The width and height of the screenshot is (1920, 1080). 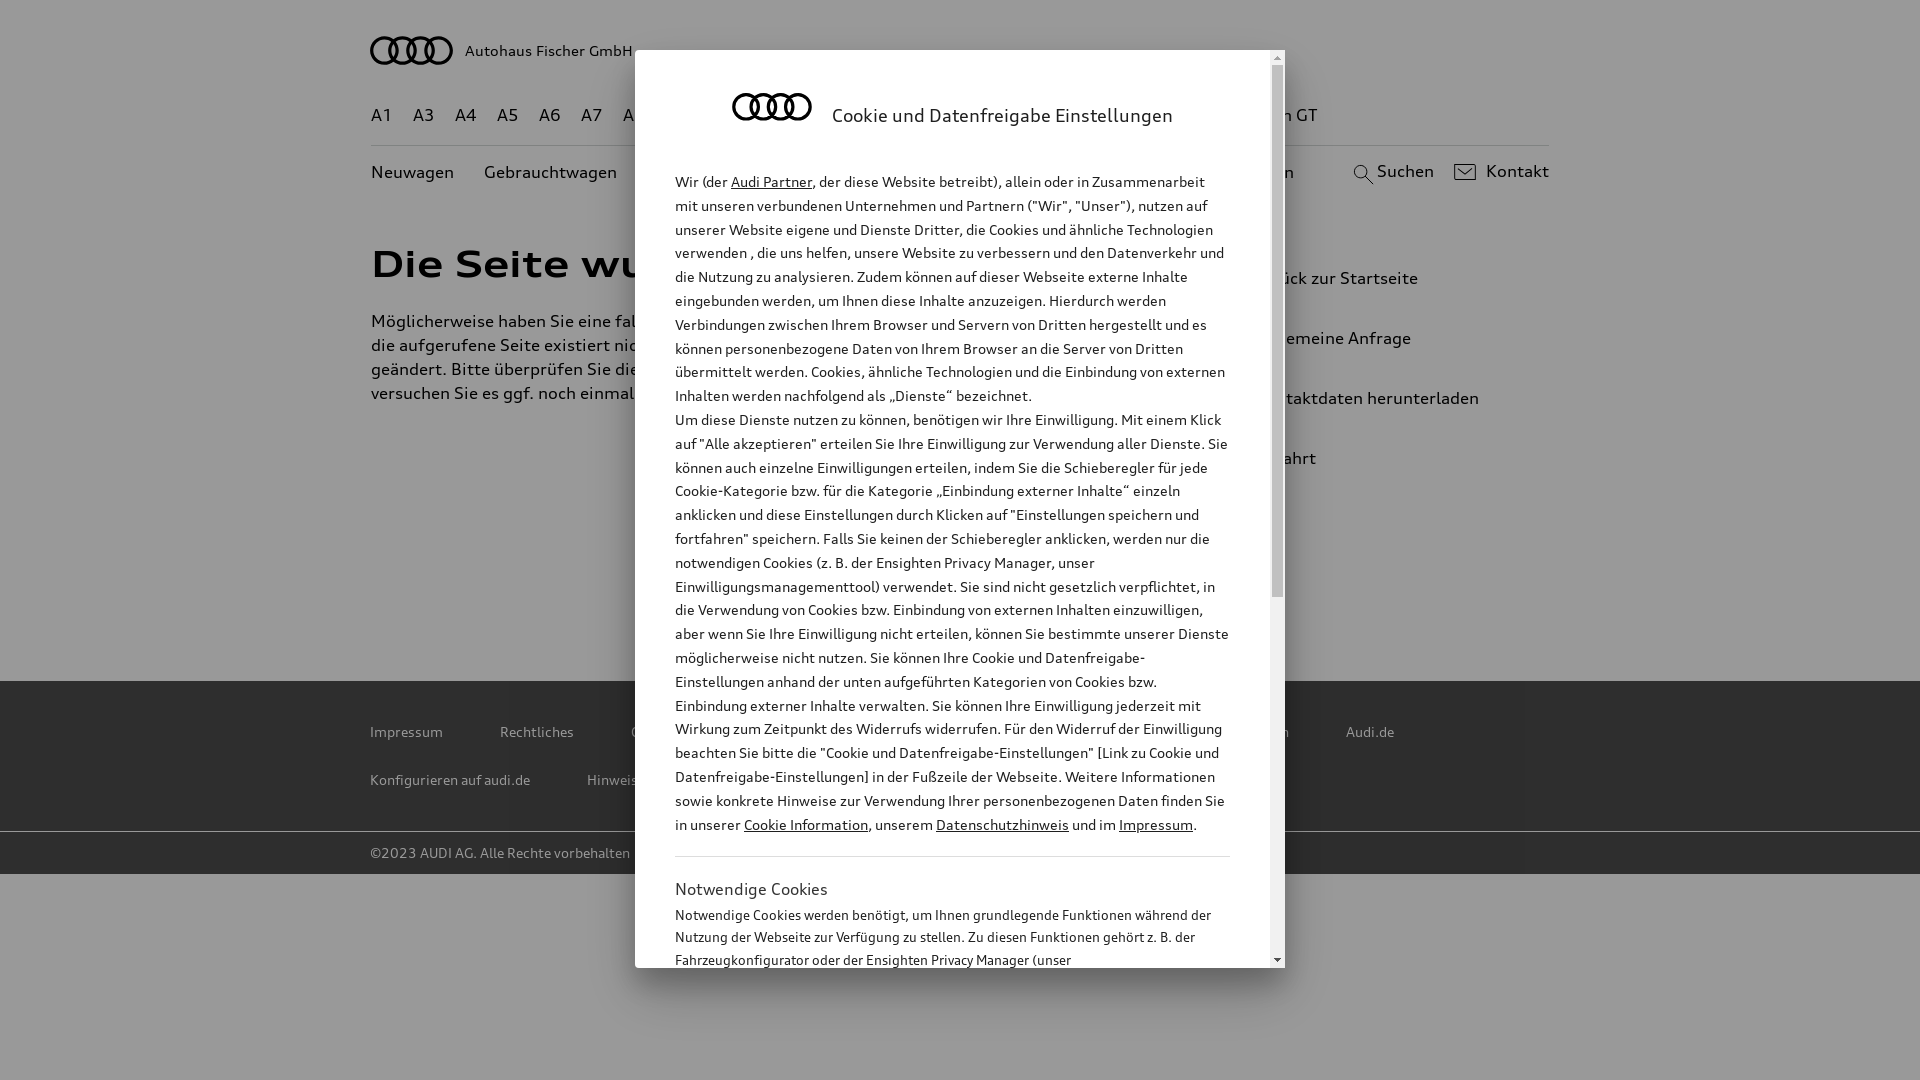 What do you see at coordinates (592, 116) in the screenshot?
I see `A7` at bounding box center [592, 116].